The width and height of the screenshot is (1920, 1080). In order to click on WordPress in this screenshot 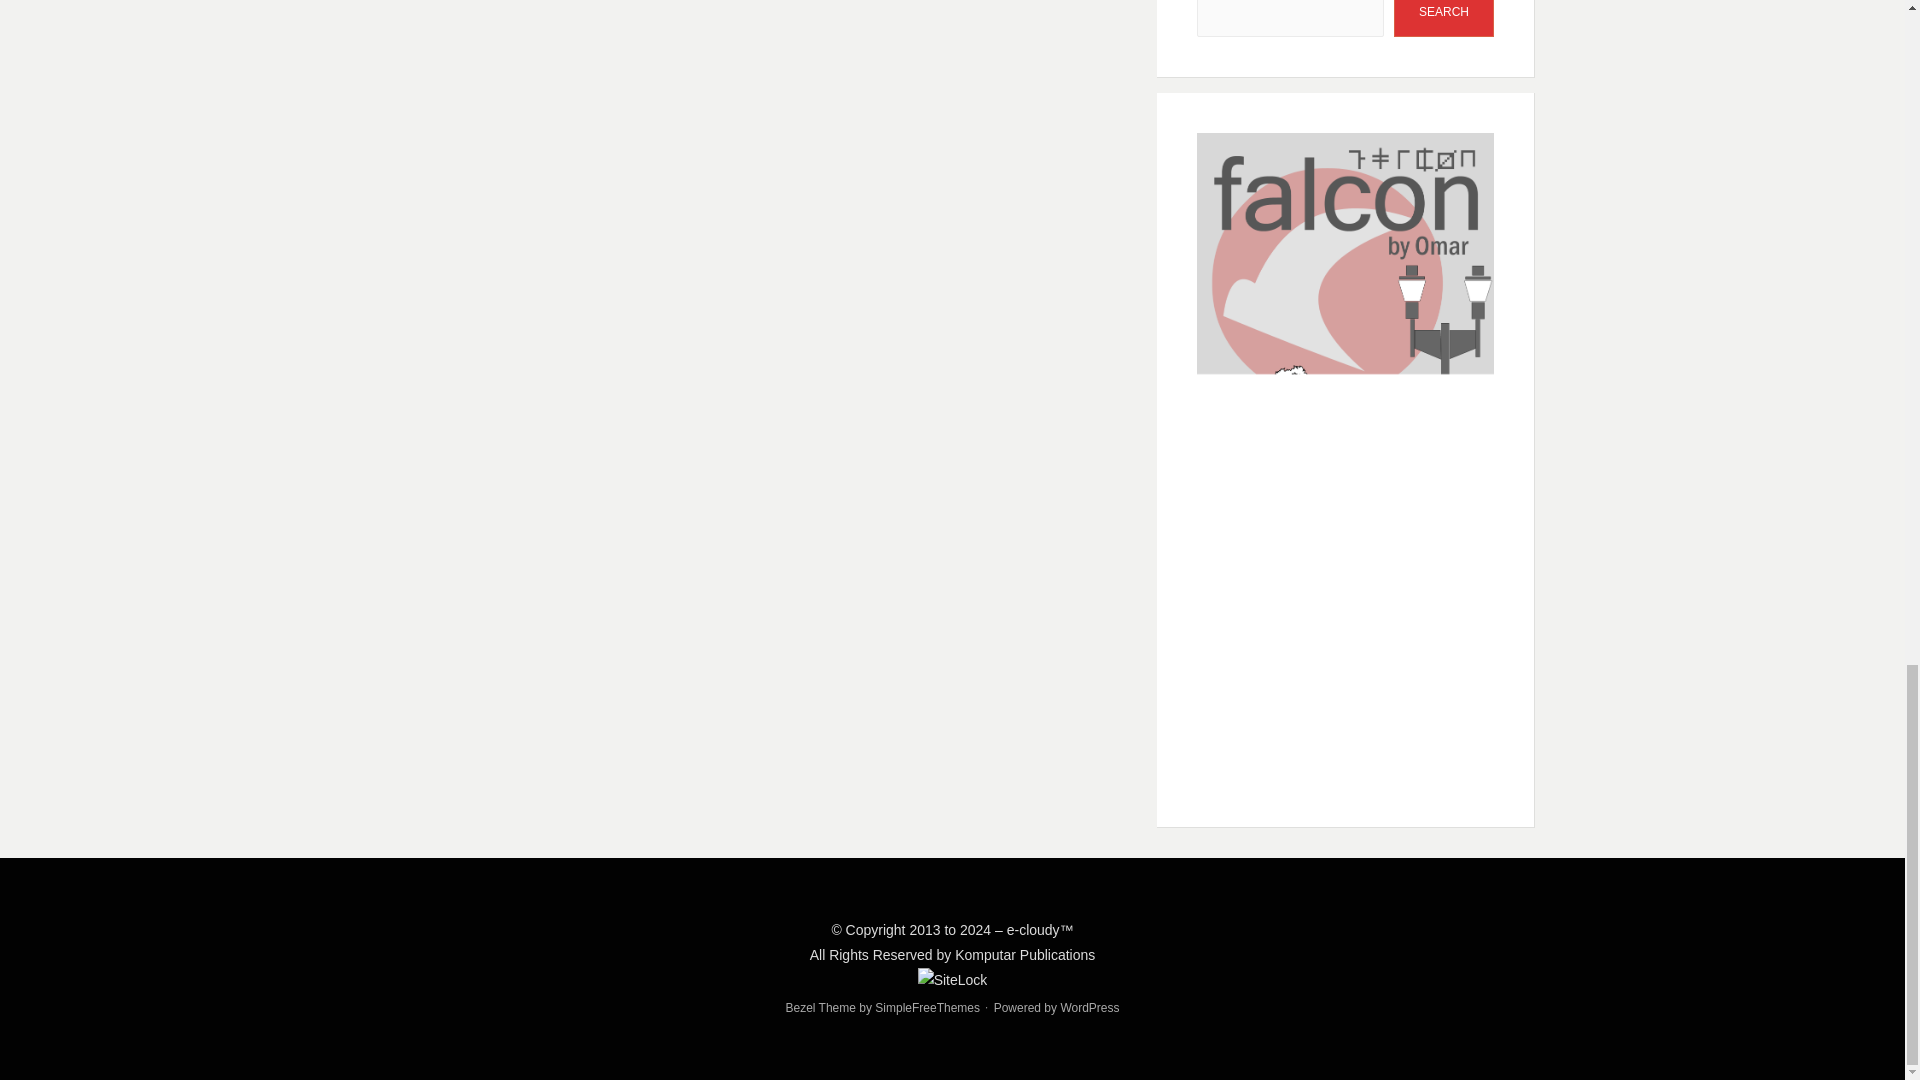, I will do `click(1089, 1008)`.